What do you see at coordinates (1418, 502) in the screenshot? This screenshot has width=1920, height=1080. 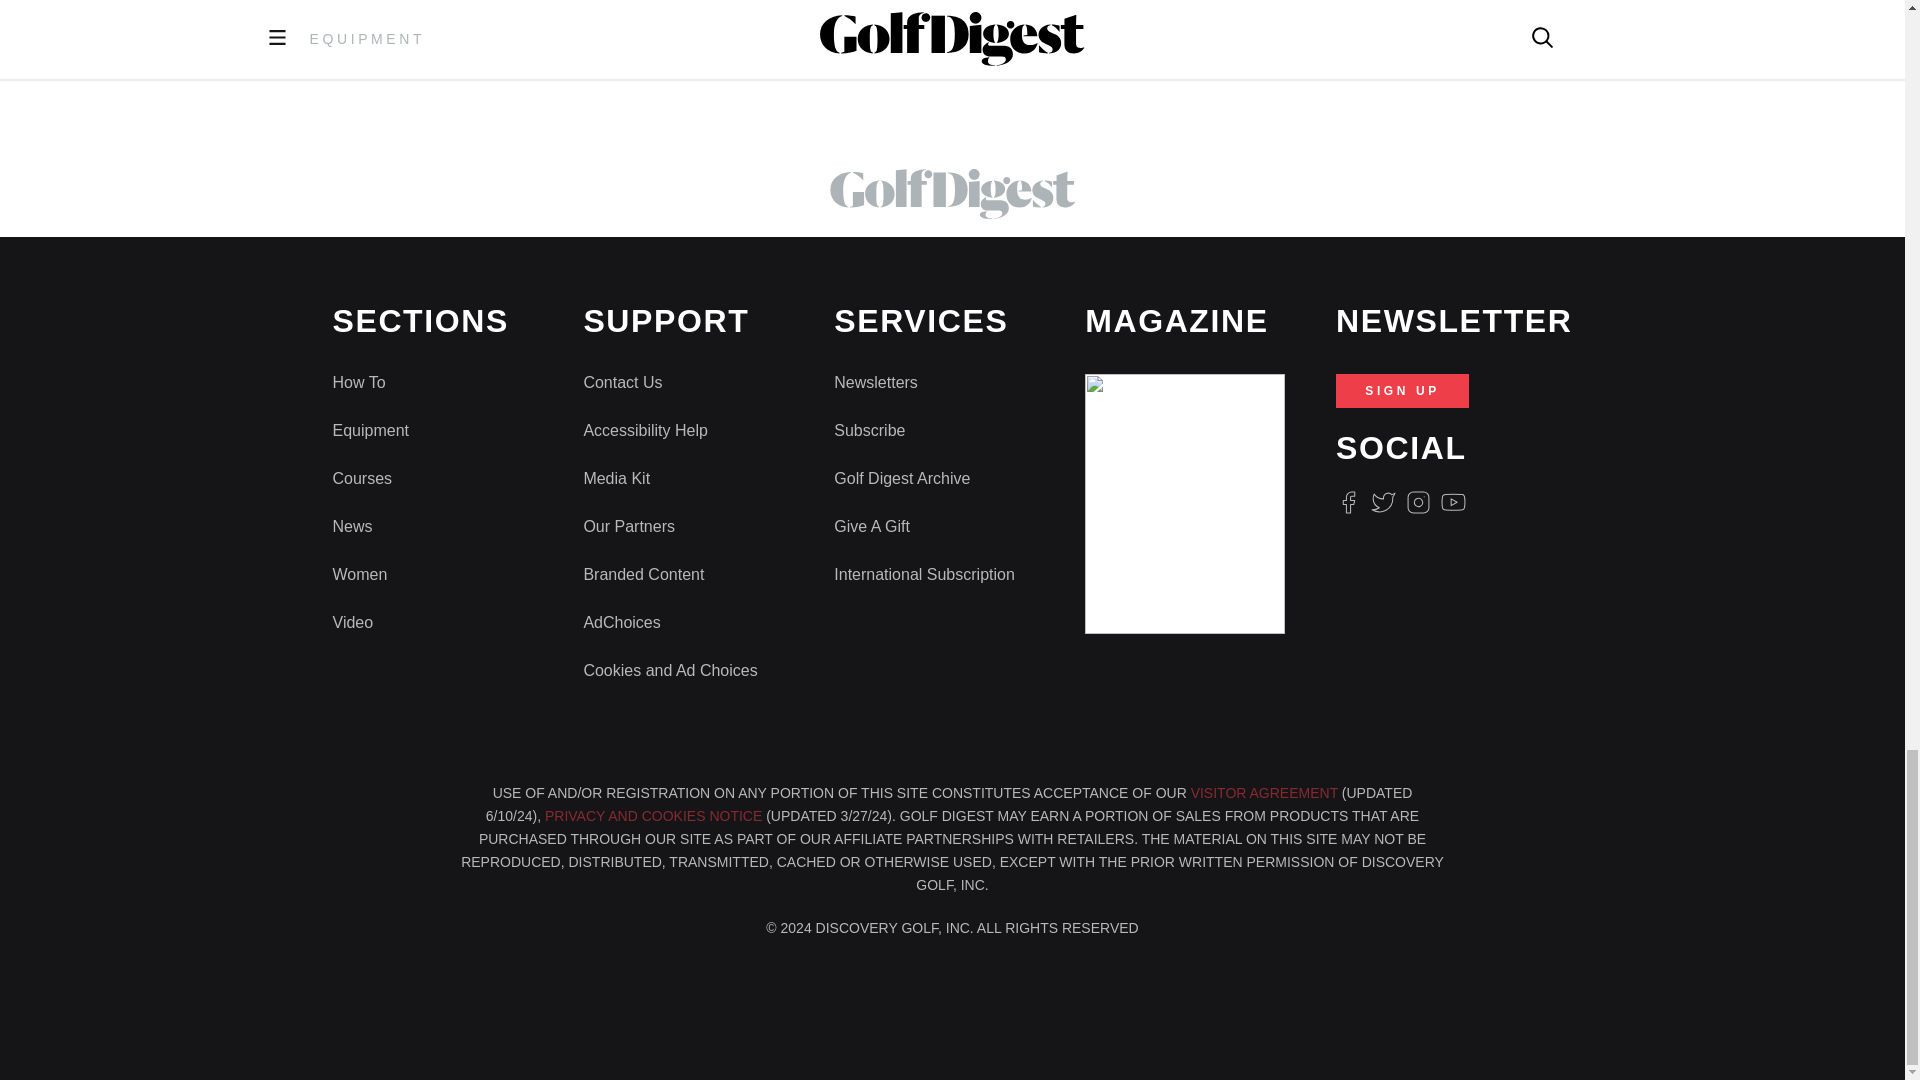 I see `Instagram Logo` at bounding box center [1418, 502].